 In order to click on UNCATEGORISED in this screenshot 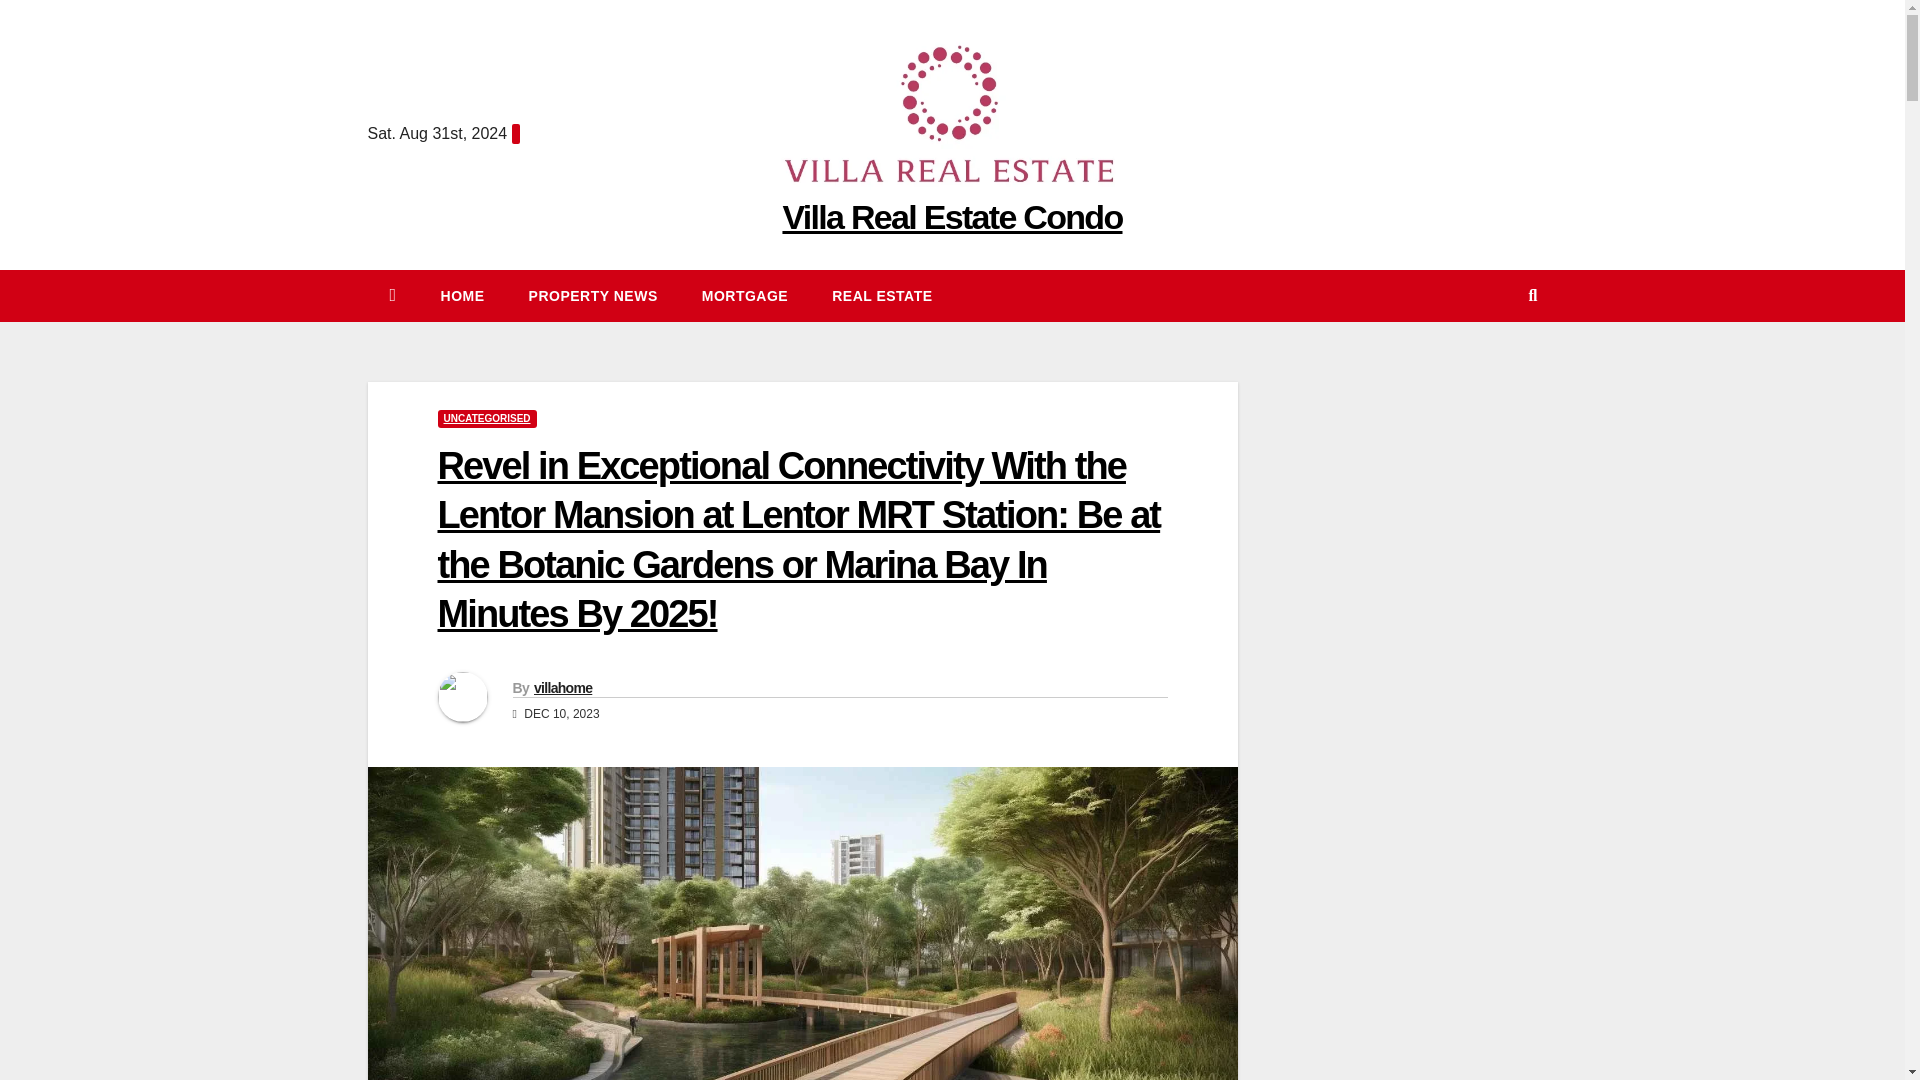, I will do `click(487, 418)`.